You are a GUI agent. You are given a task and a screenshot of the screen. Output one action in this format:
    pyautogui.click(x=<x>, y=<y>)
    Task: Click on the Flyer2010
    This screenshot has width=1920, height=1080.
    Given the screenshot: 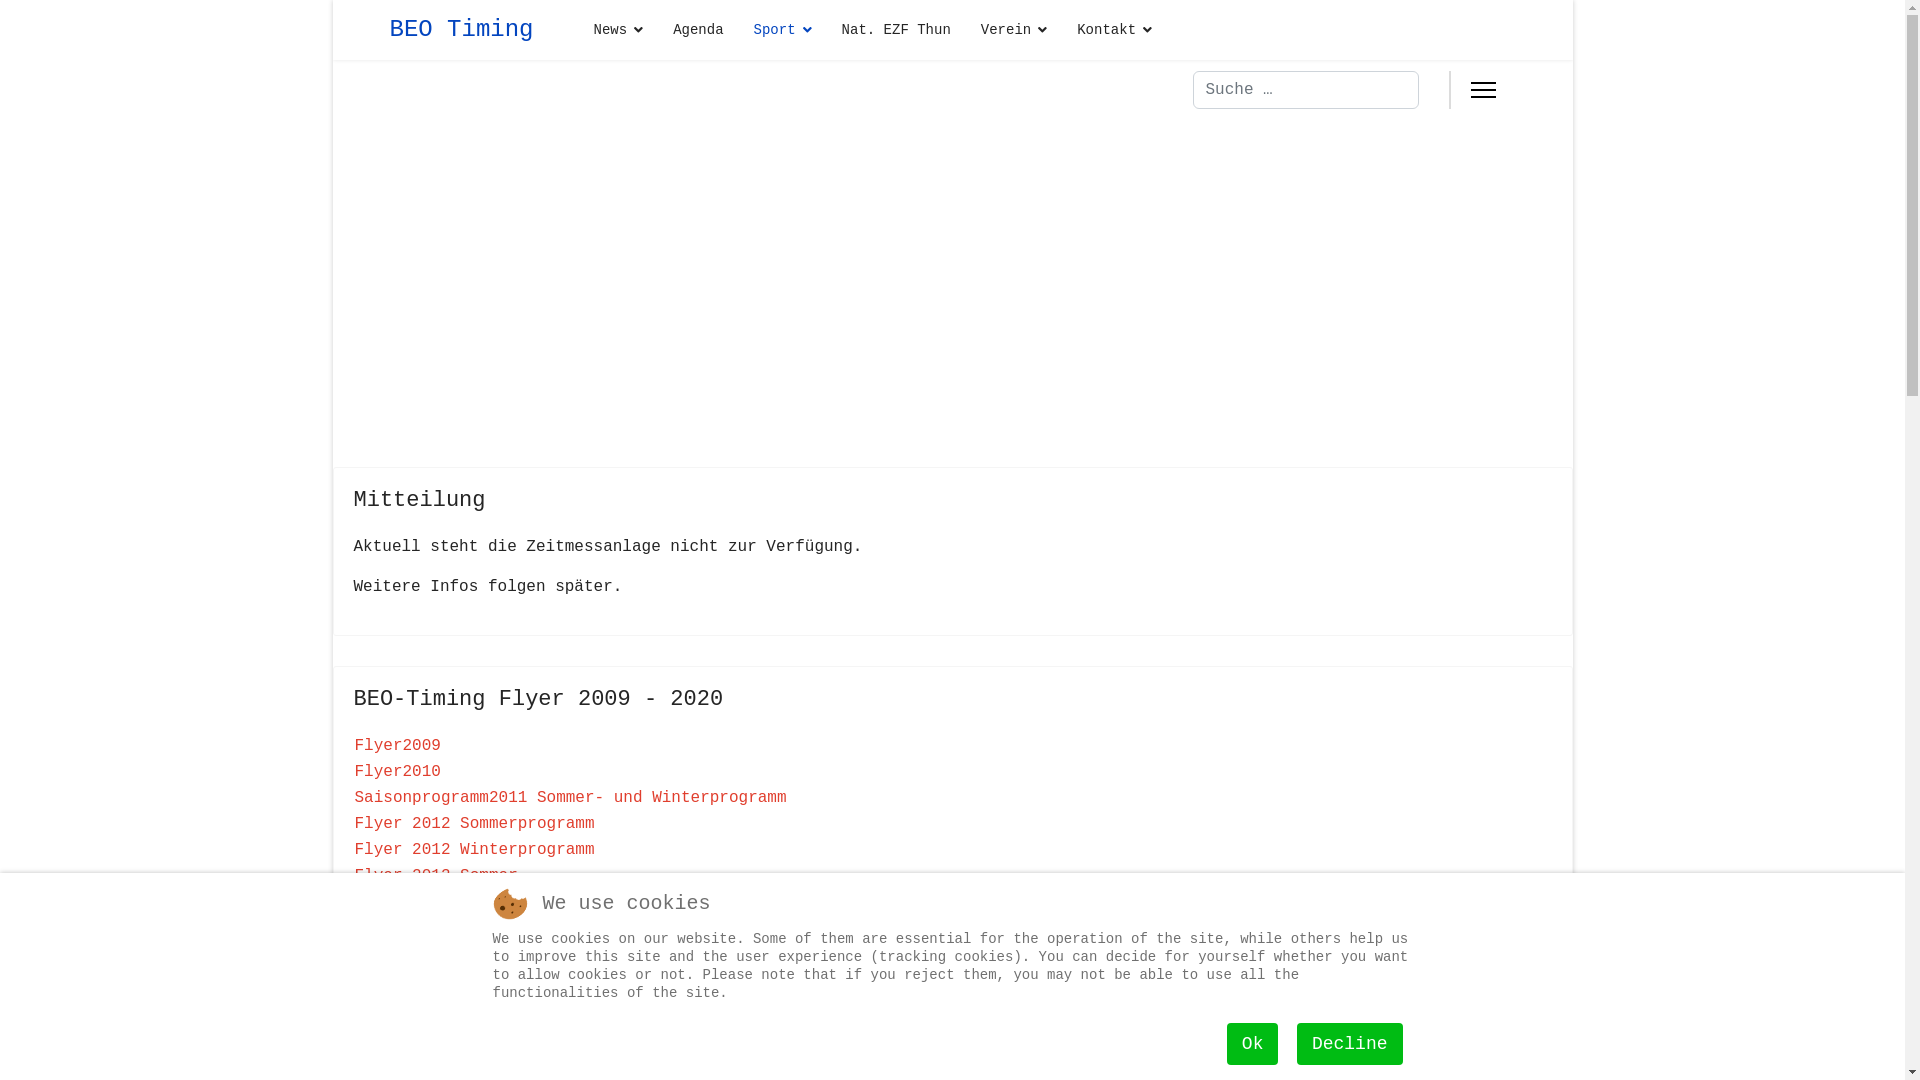 What is the action you would take?
    pyautogui.click(x=397, y=772)
    